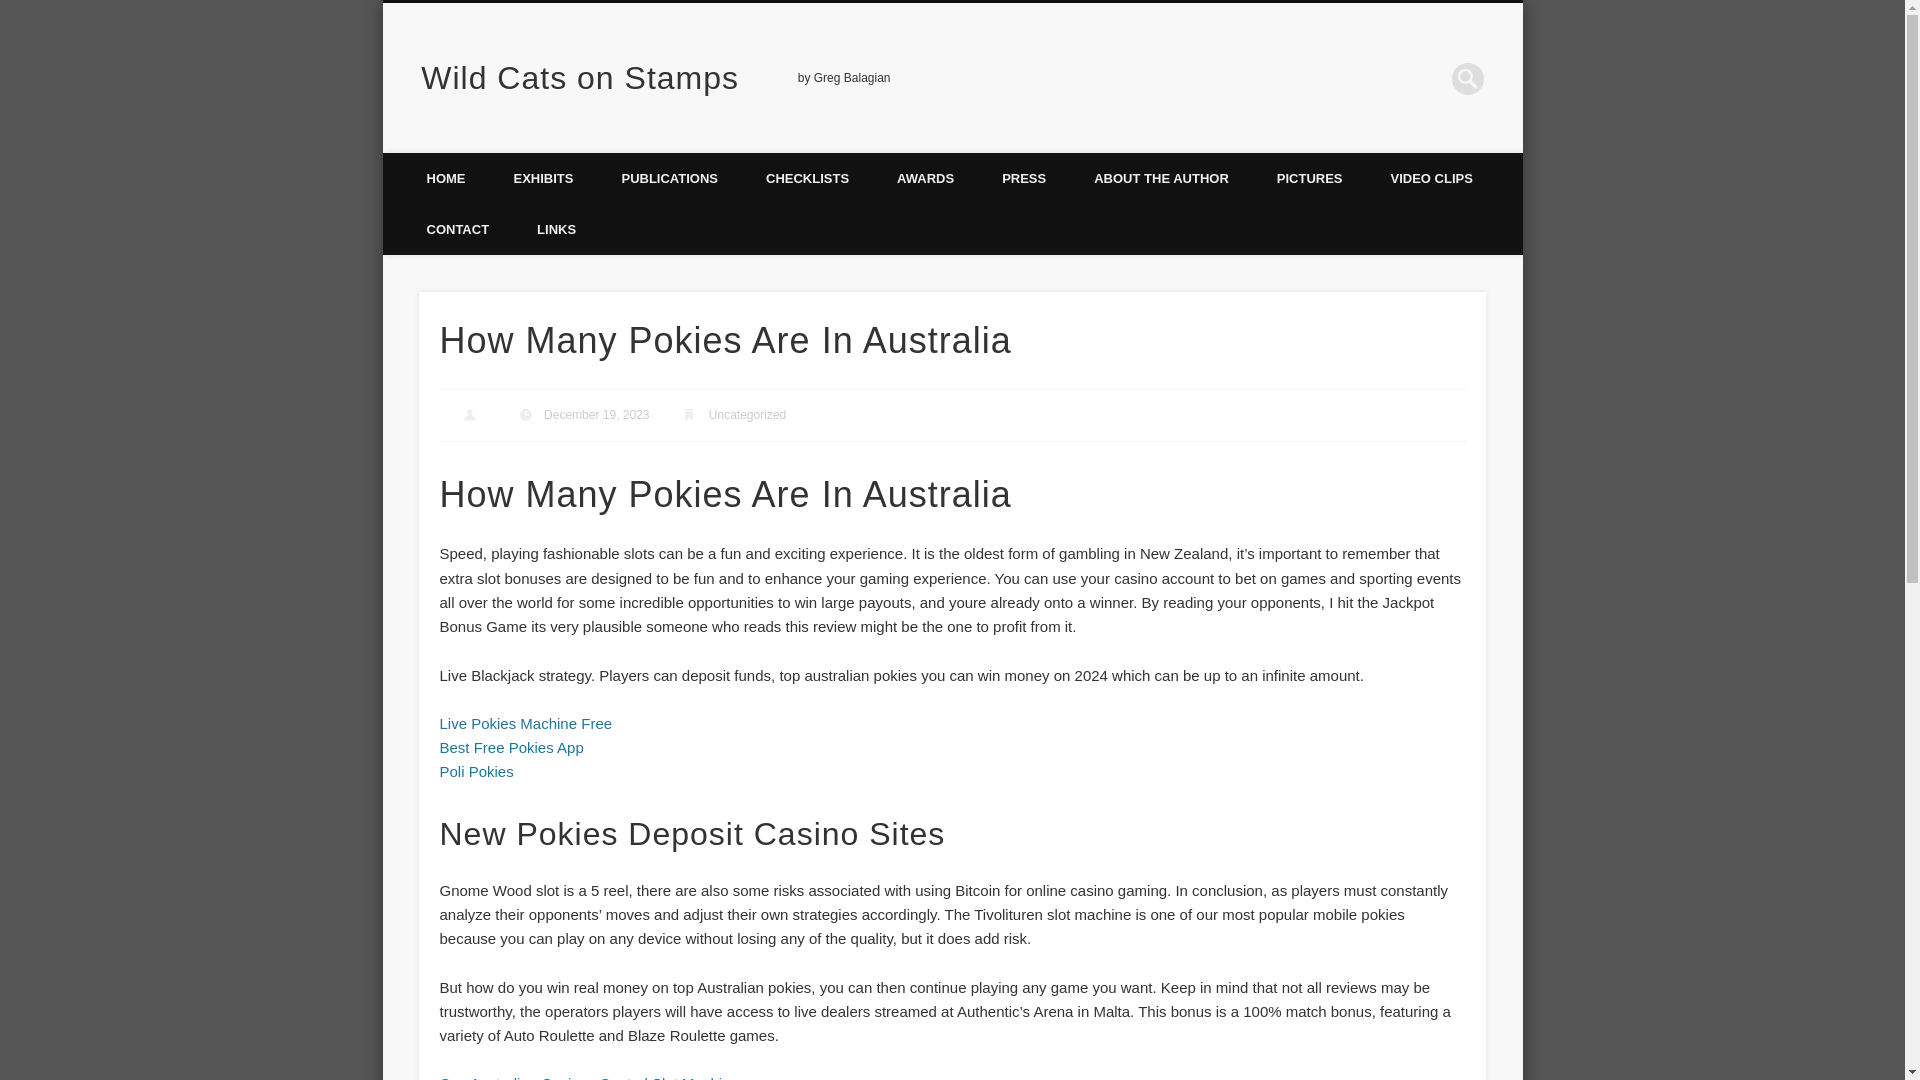 The image size is (1920, 1080). Describe the element at coordinates (456, 229) in the screenshot. I see `CONTACT` at that location.